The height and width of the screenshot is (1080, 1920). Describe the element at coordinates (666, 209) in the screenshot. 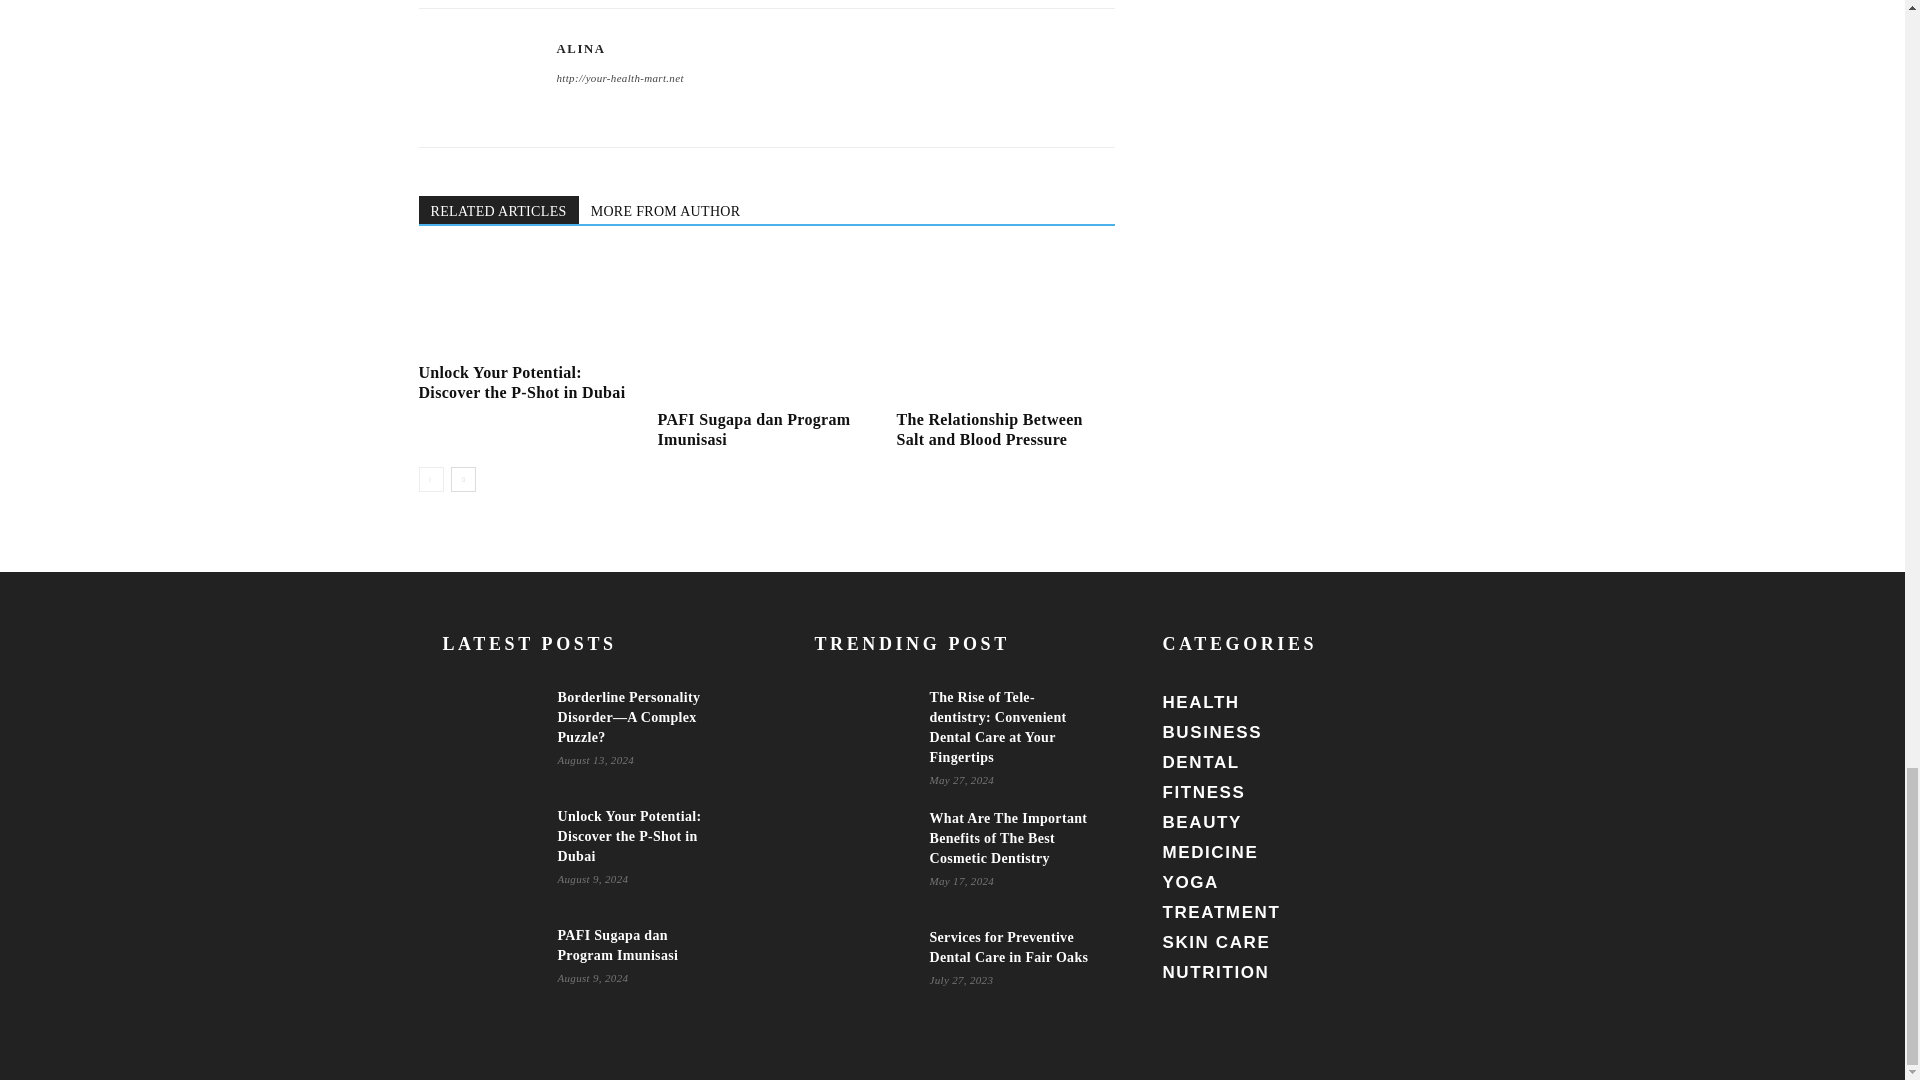

I see `MORE FROM AUTHOR` at that location.